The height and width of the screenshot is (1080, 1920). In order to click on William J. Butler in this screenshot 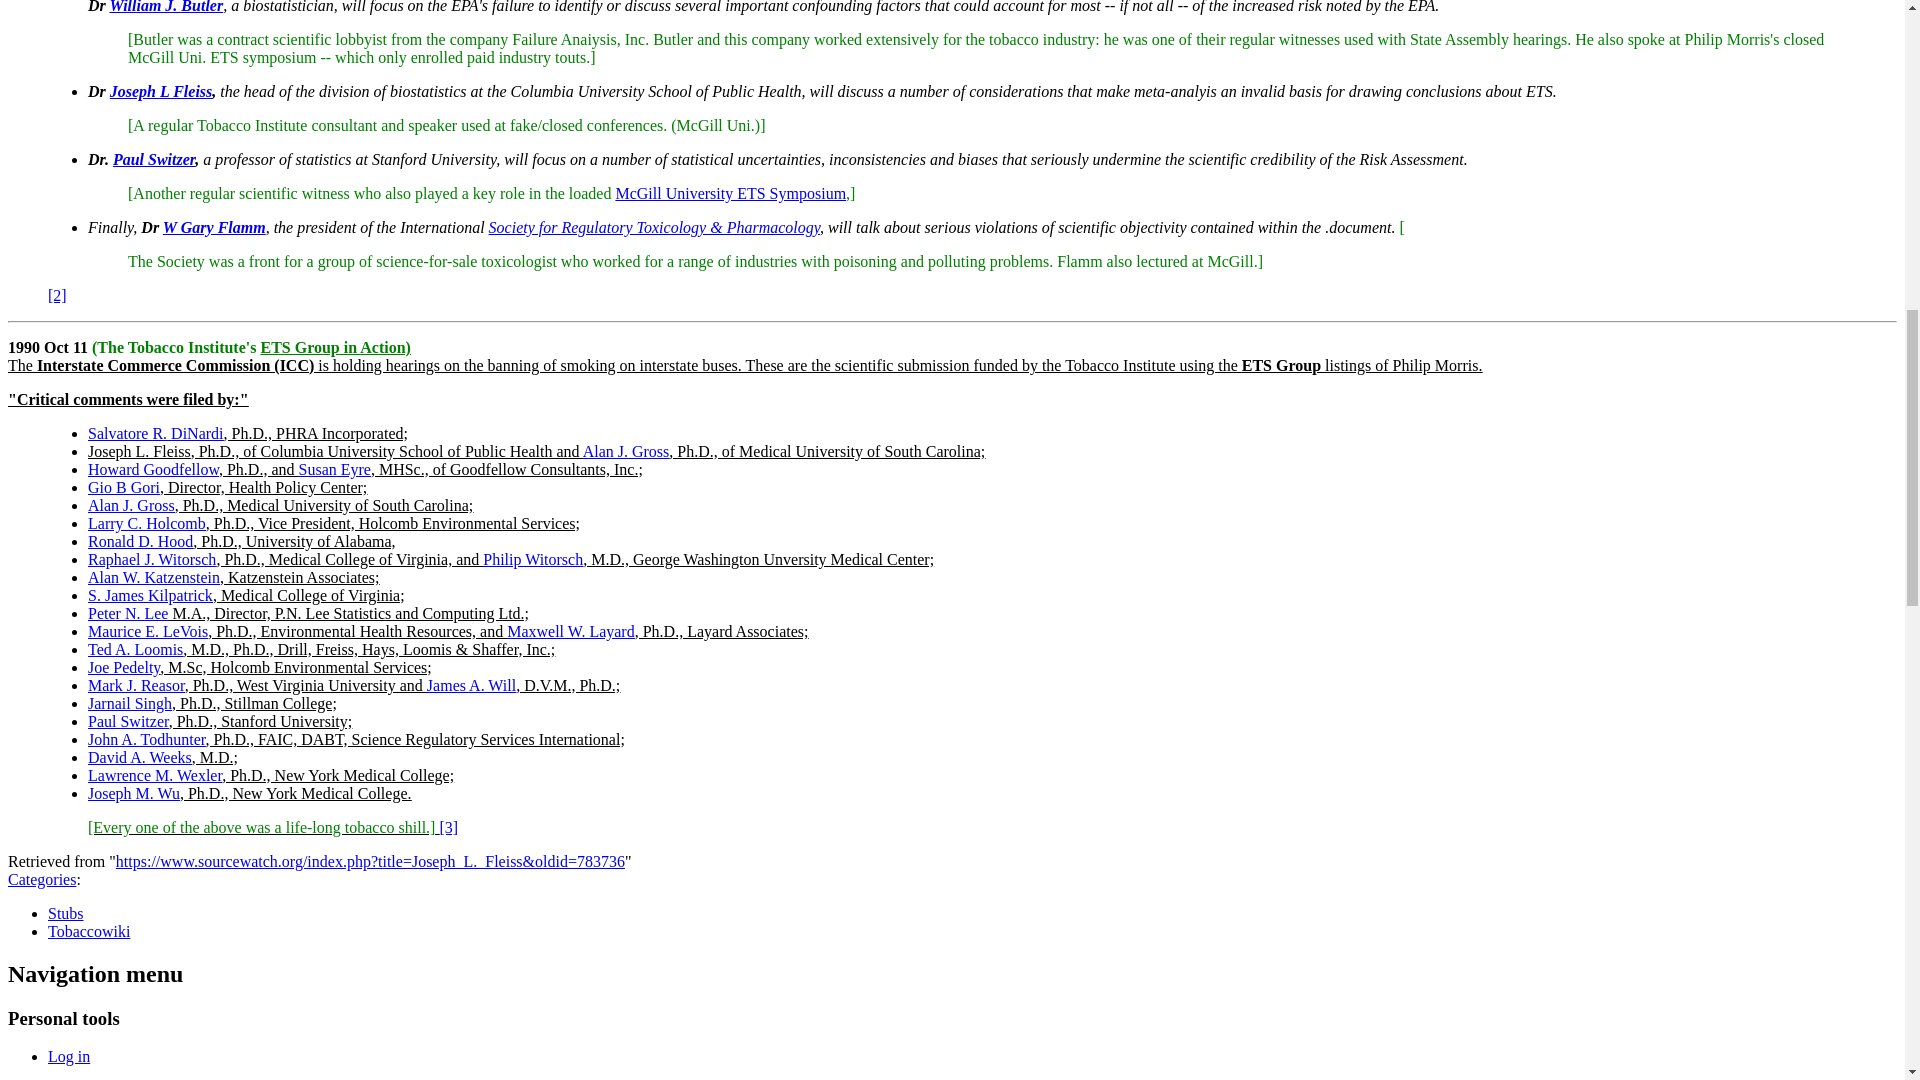, I will do `click(166, 7)`.